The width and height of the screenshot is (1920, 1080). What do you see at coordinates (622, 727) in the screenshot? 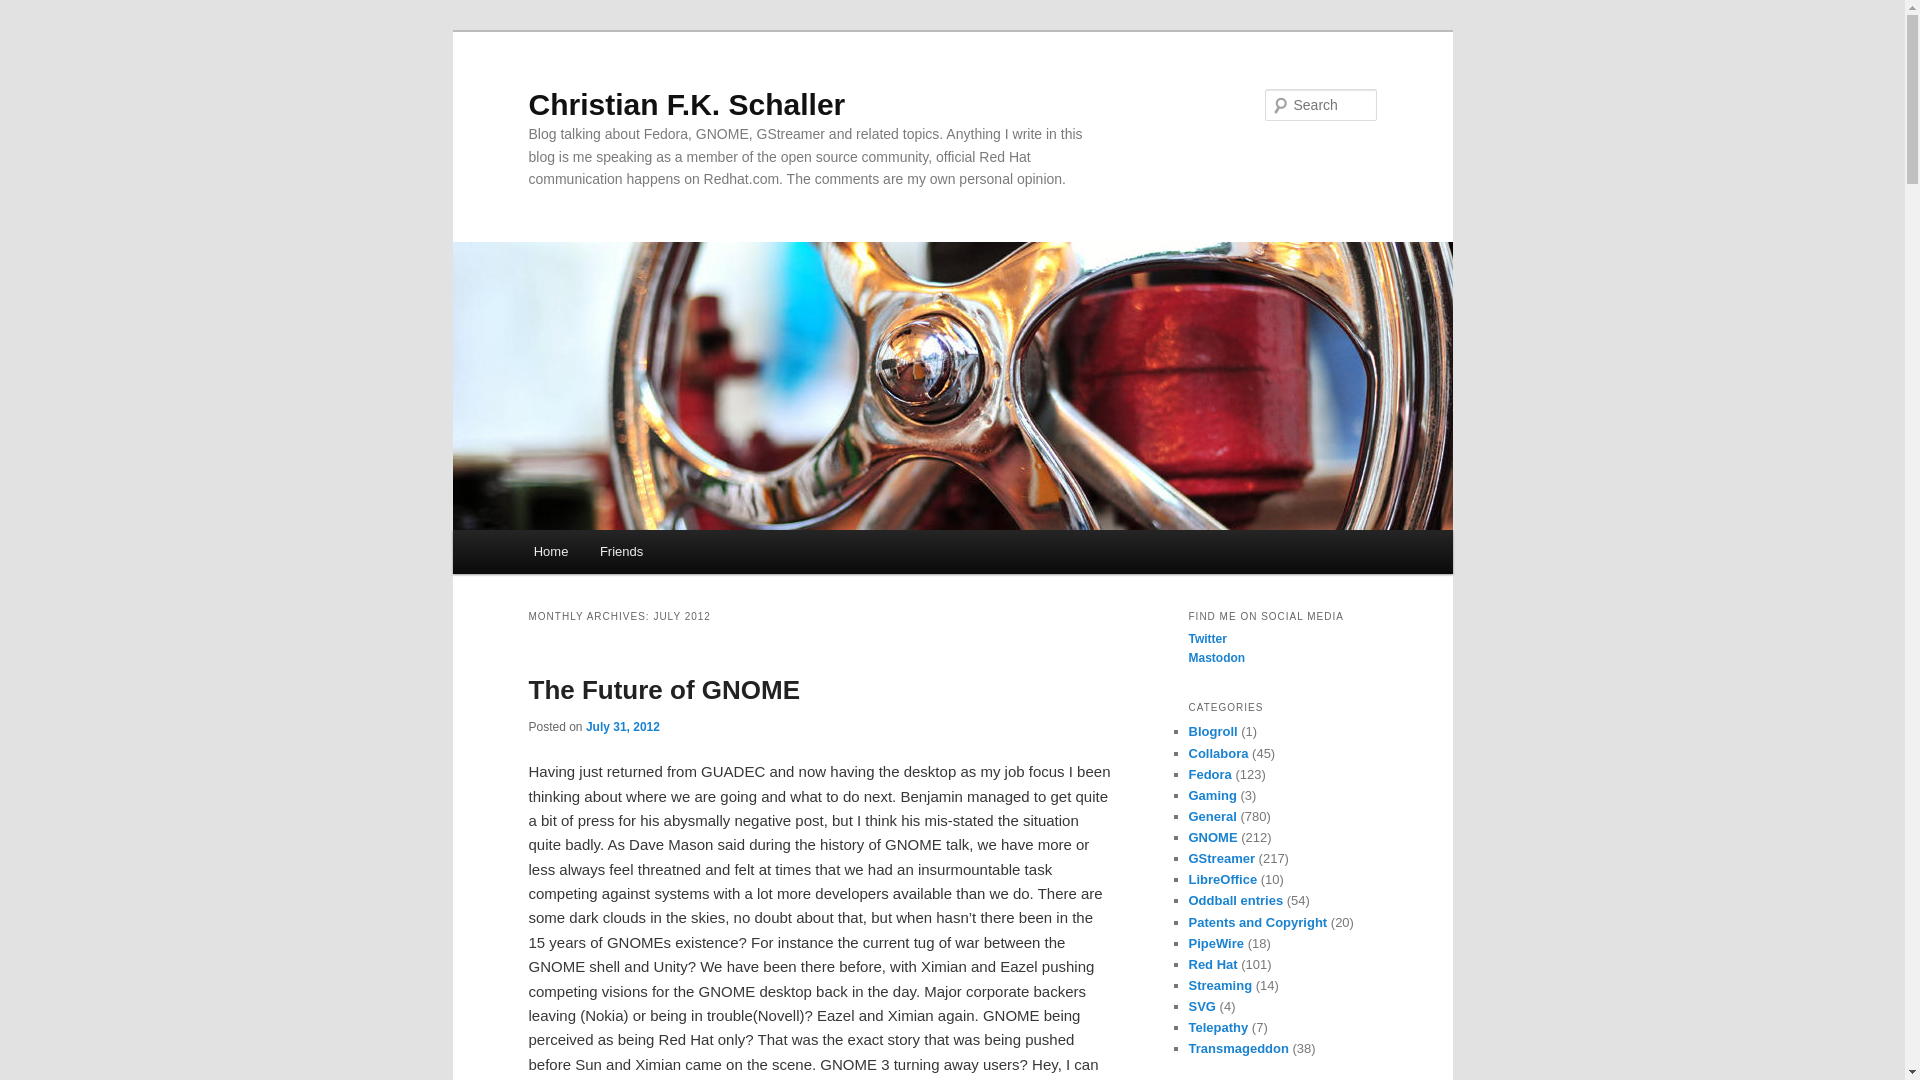
I see `10:26` at bounding box center [622, 727].